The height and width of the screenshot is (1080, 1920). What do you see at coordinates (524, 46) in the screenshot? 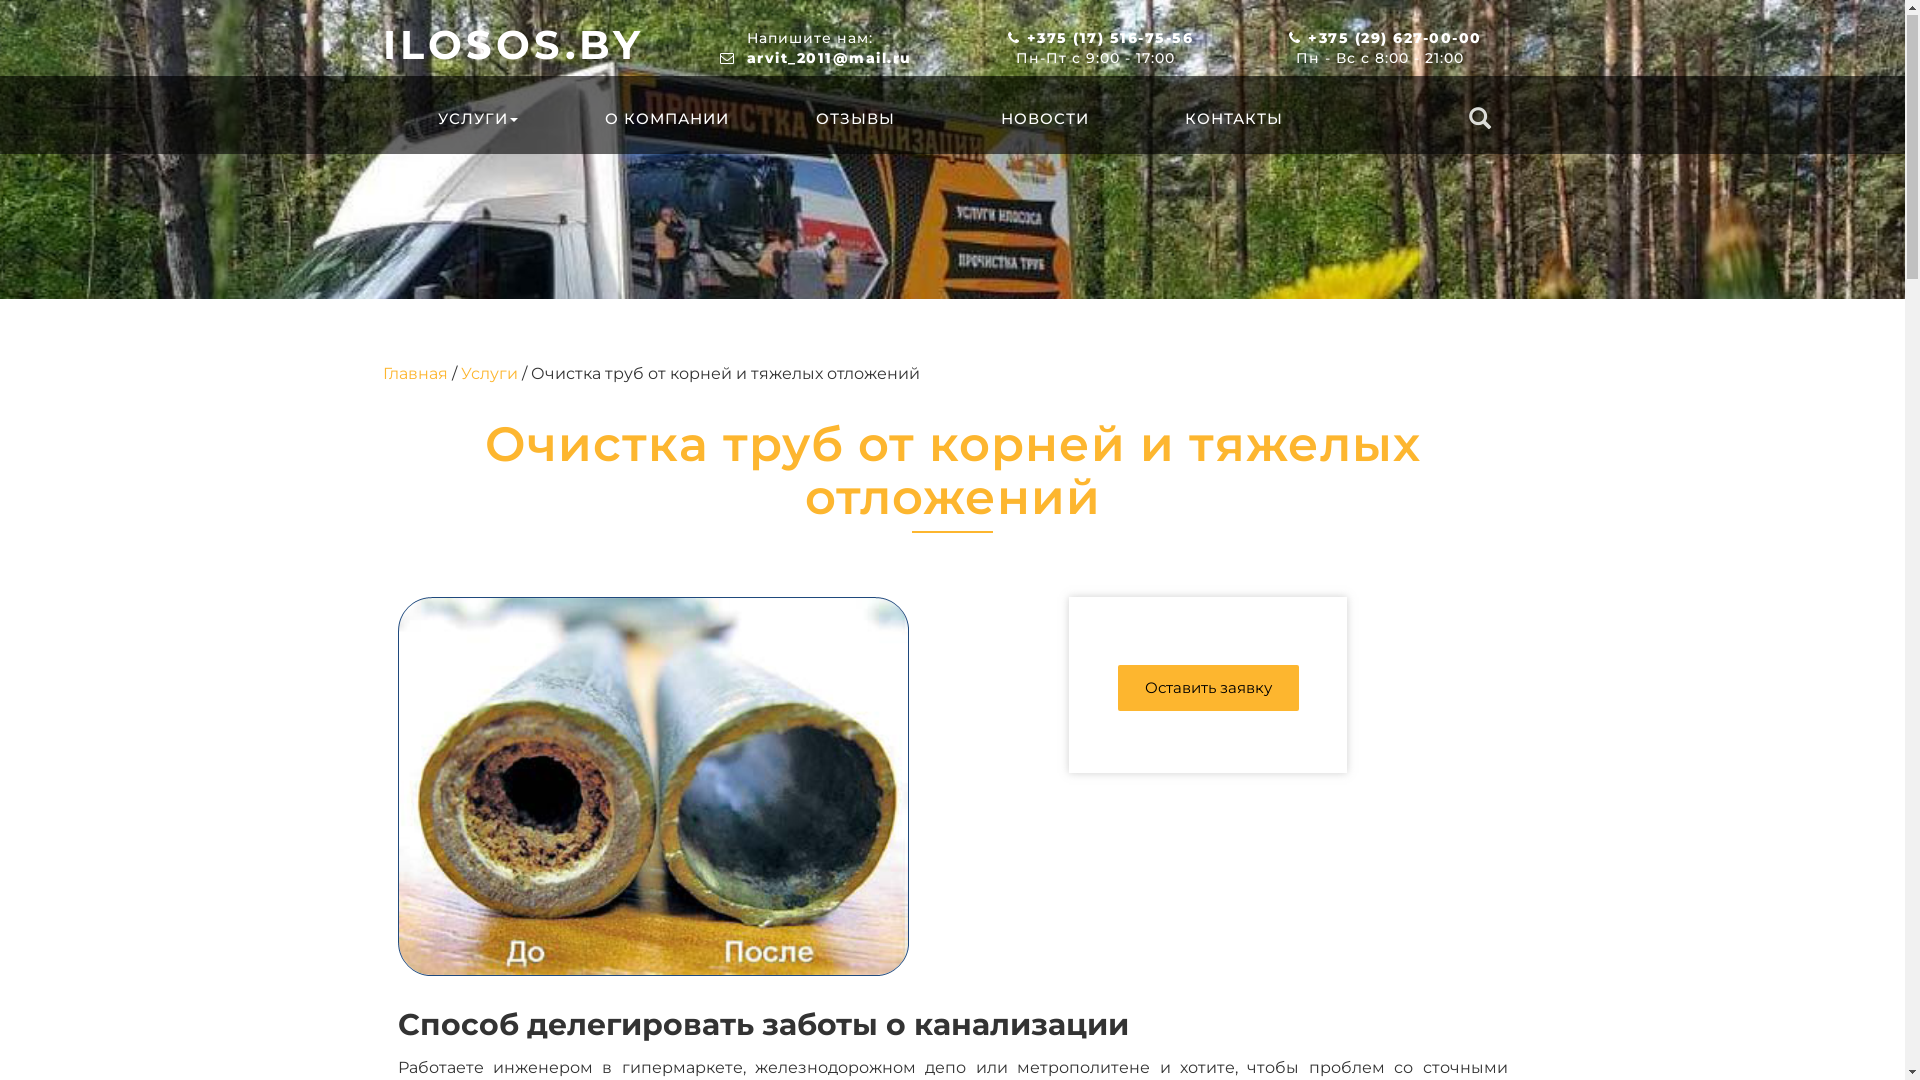
I see `ILOSOS.BY` at bounding box center [524, 46].